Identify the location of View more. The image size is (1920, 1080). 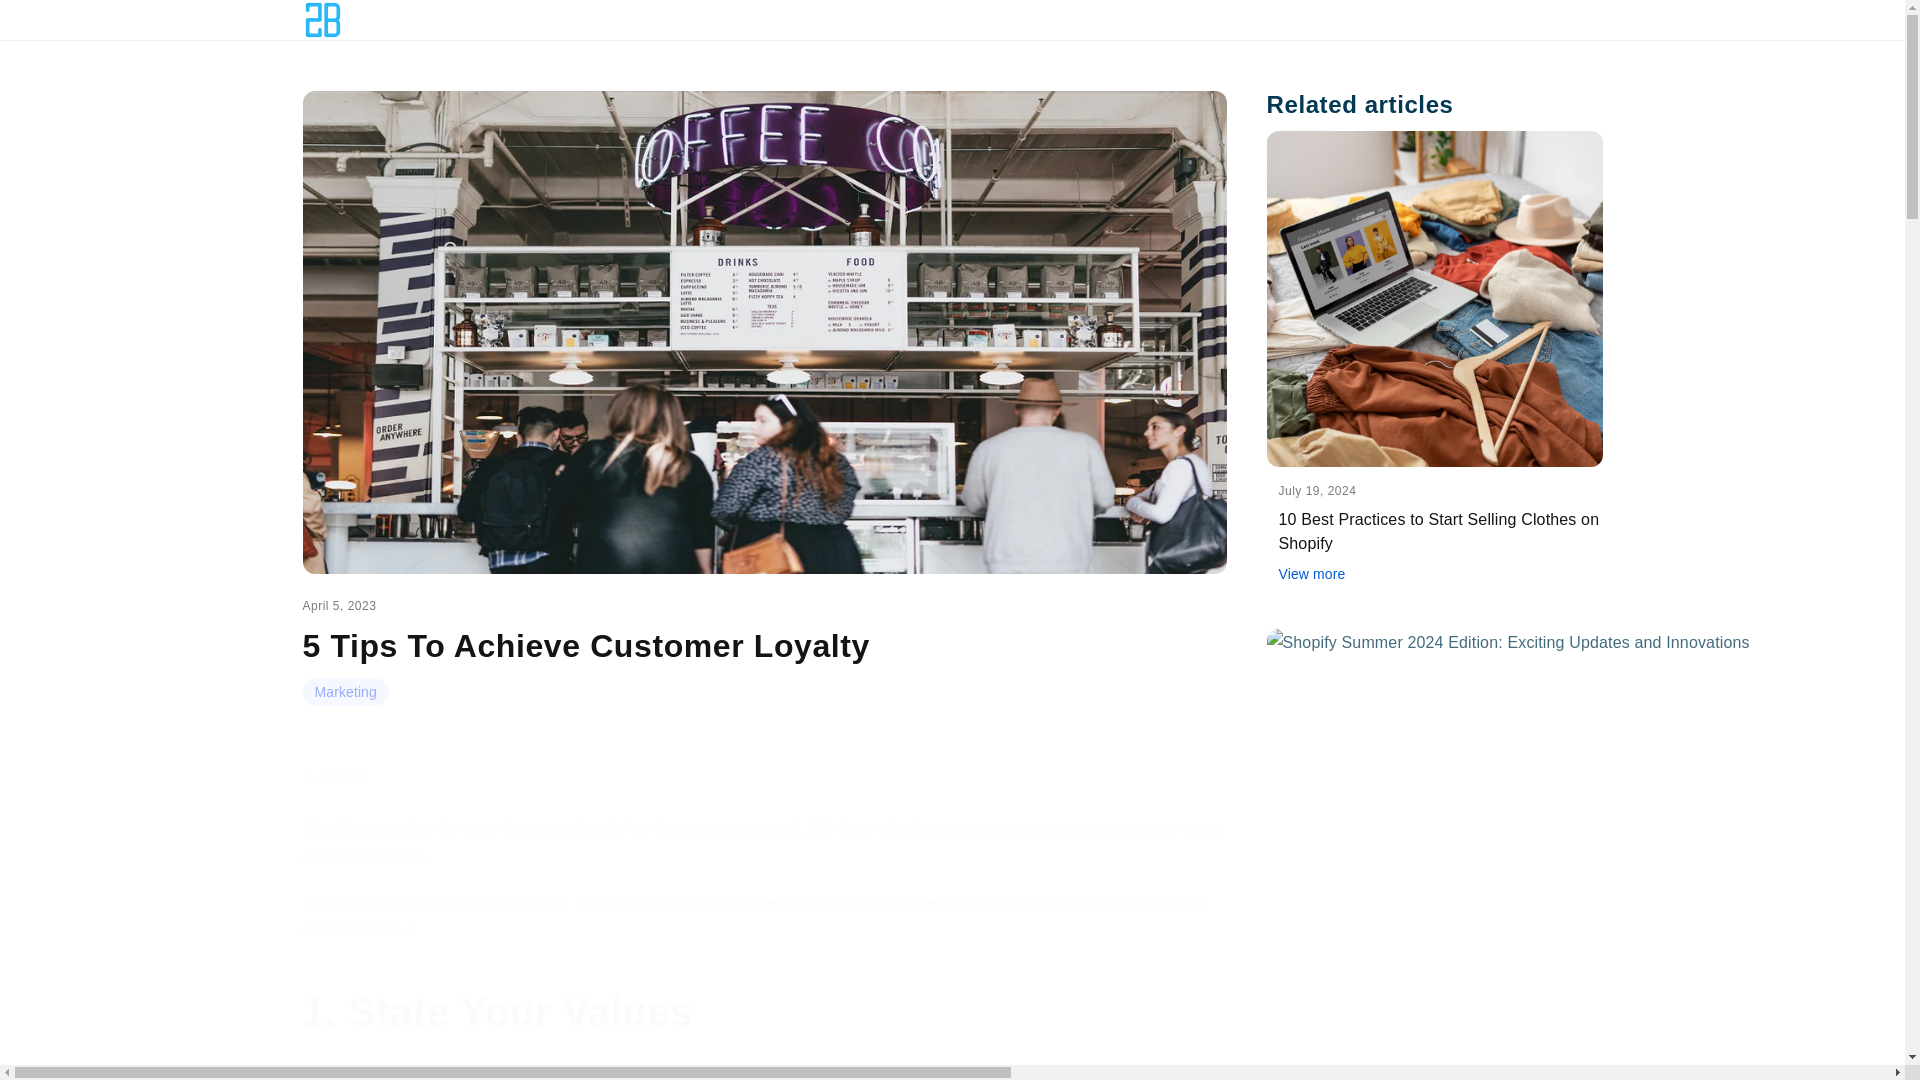
(1440, 574).